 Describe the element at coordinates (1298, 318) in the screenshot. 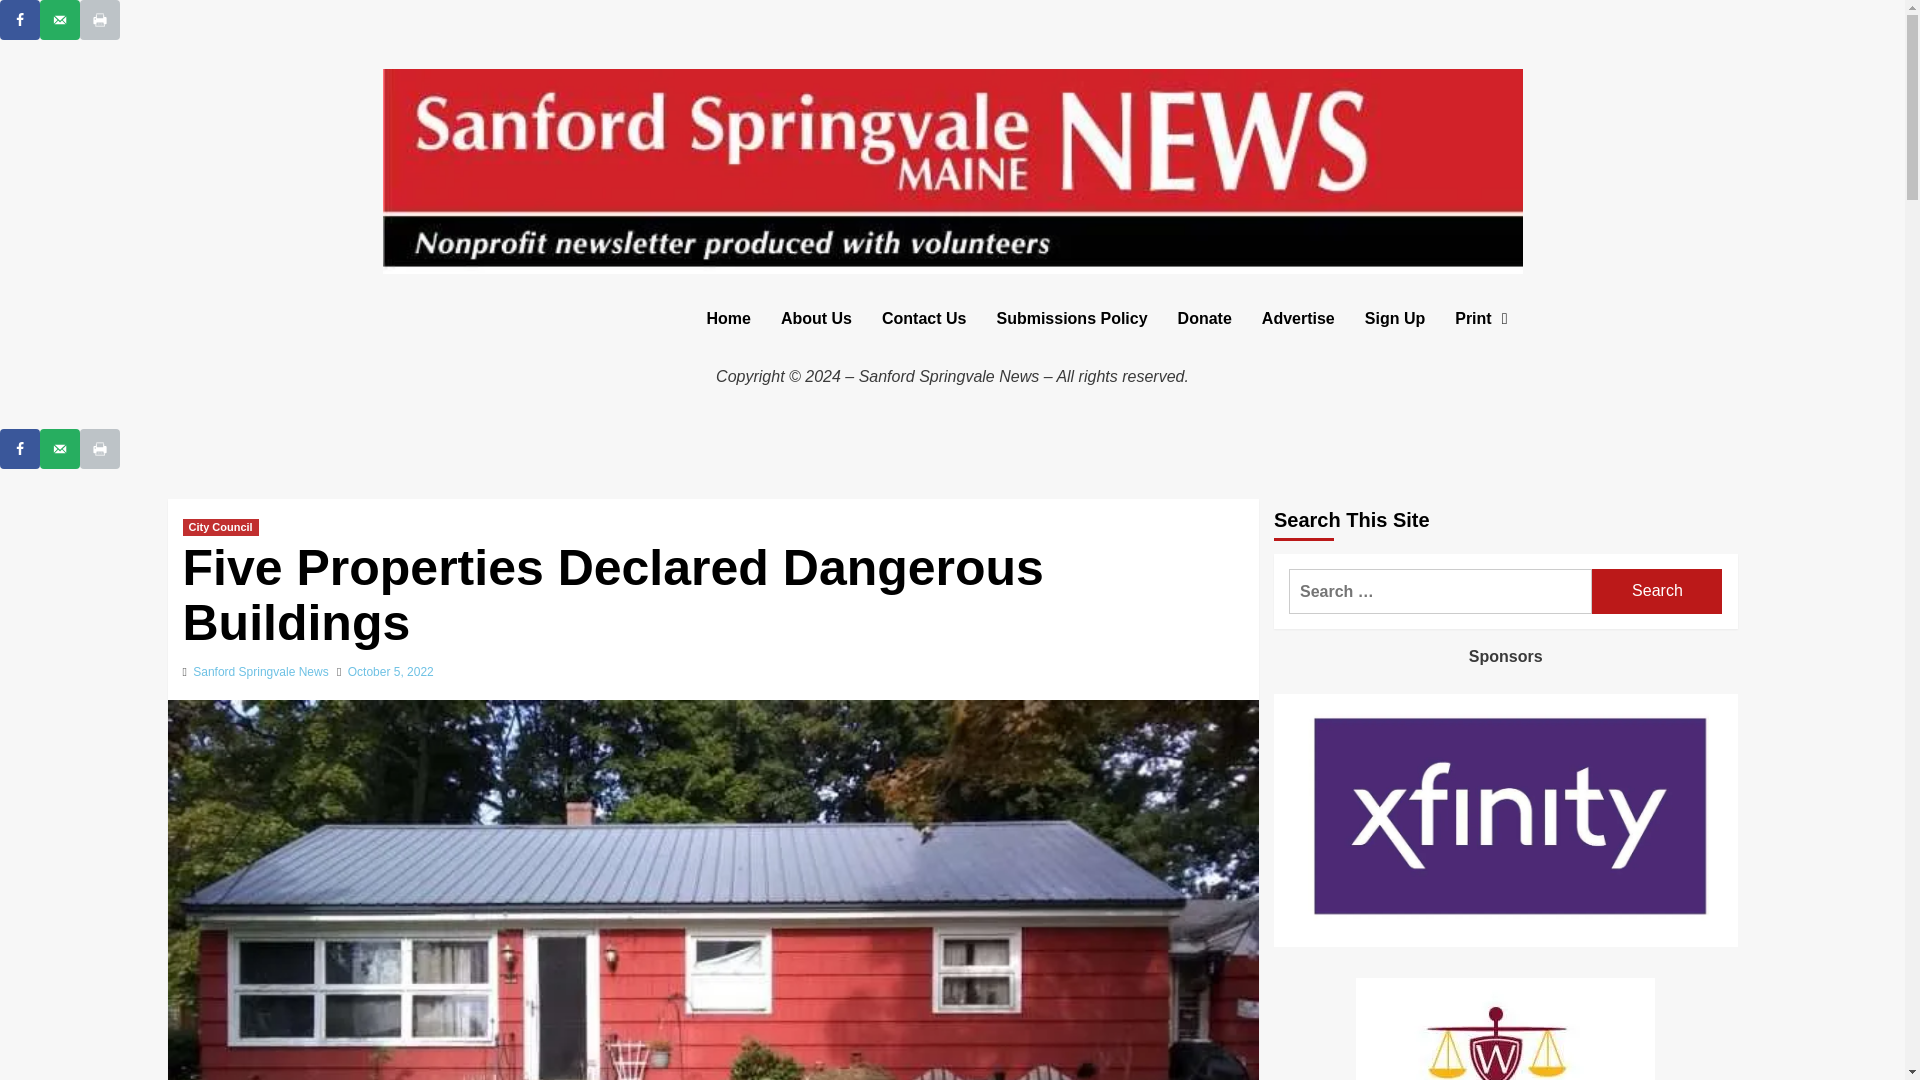

I see `Advertise` at that location.